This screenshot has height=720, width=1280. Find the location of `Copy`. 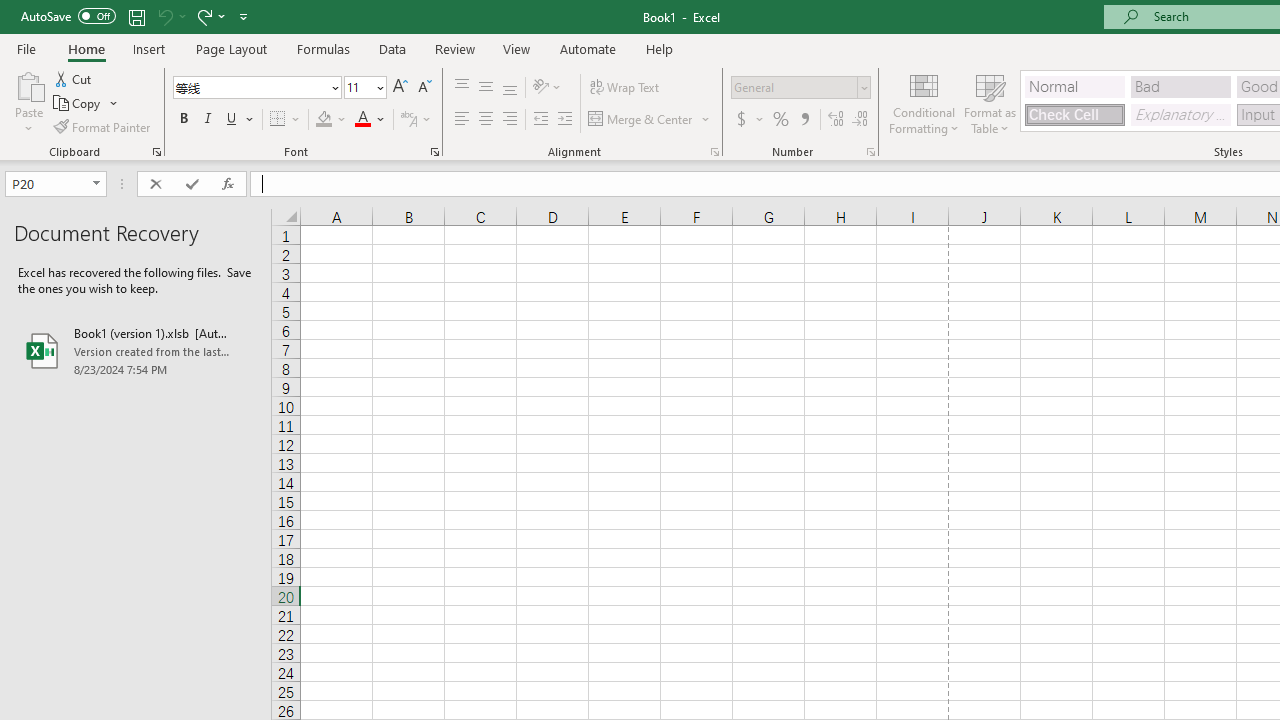

Copy is located at coordinates (78, 104).